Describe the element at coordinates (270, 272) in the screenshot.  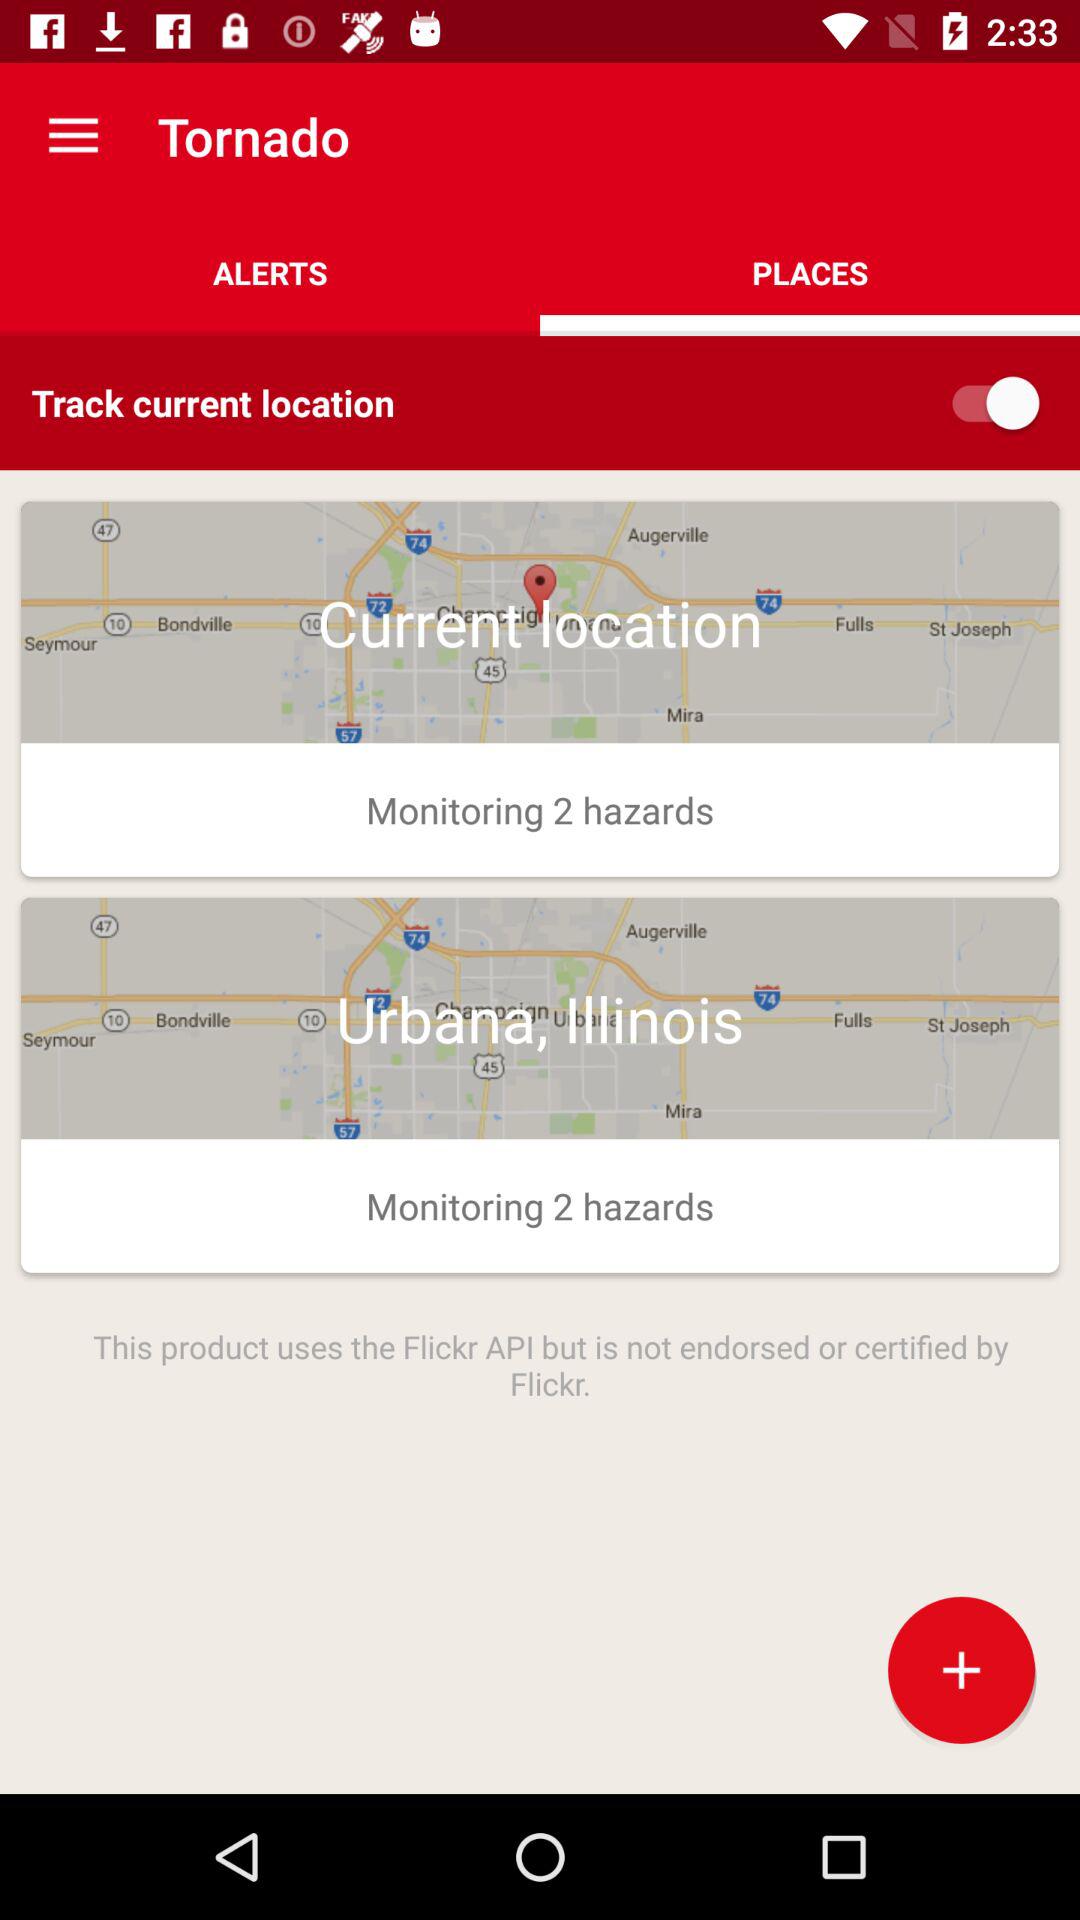
I see `press the app to the left of places item` at that location.